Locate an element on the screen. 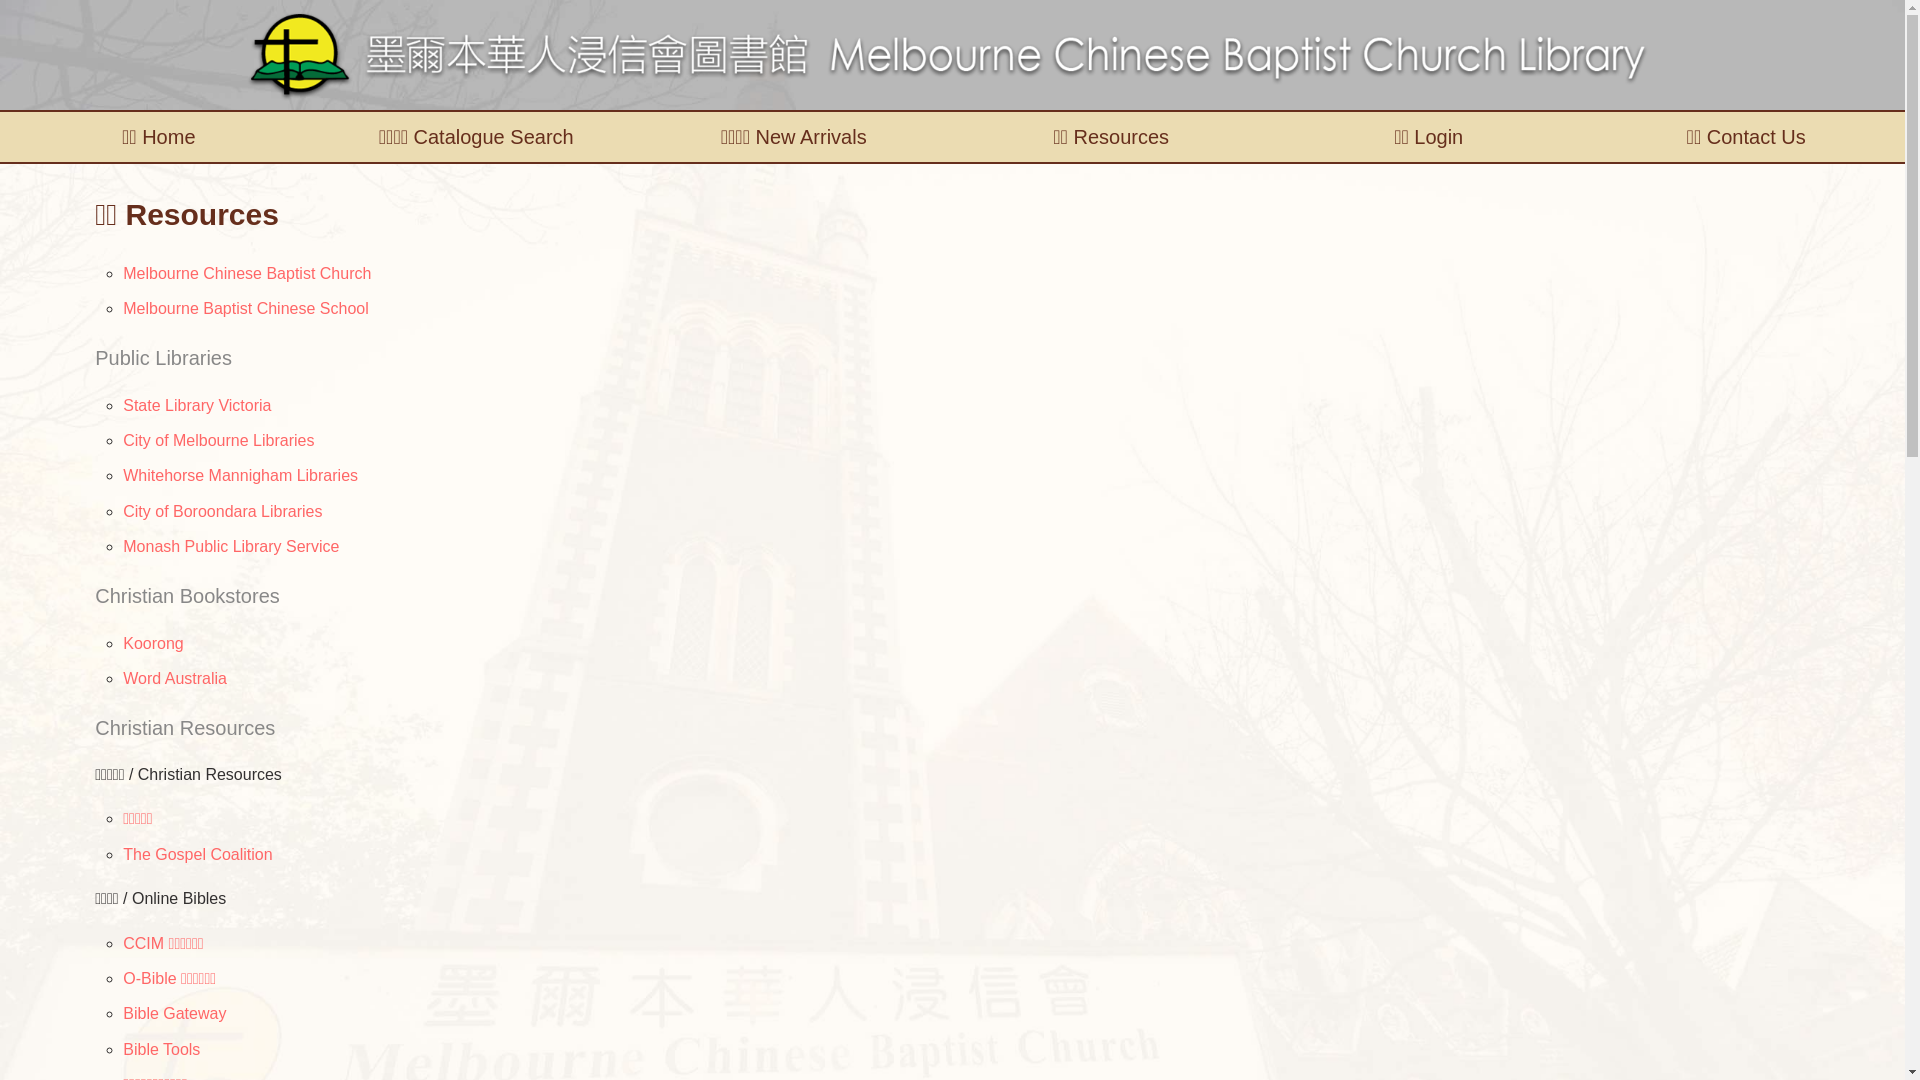 This screenshot has width=1920, height=1080. Whitehorse Mannigham Libraries is located at coordinates (240, 476).